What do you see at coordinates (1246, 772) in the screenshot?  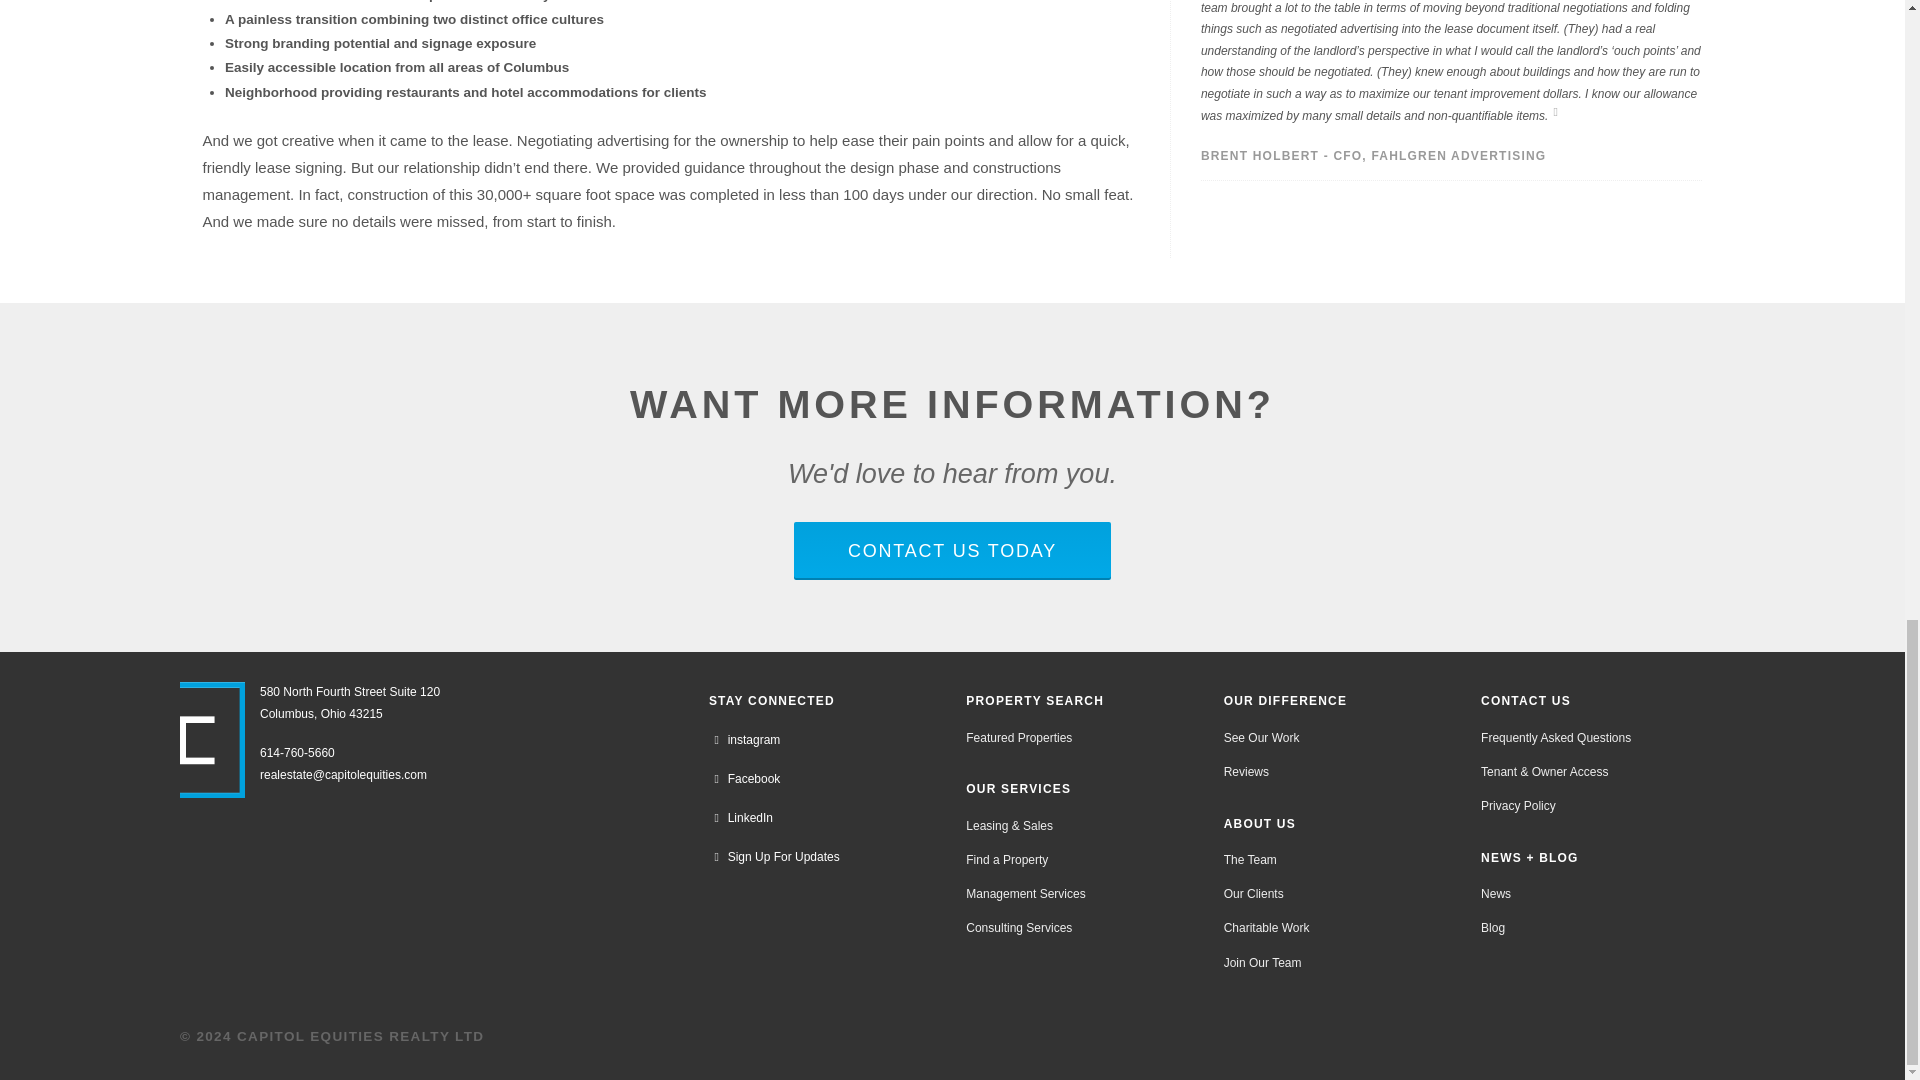 I see `Reviews` at bounding box center [1246, 772].